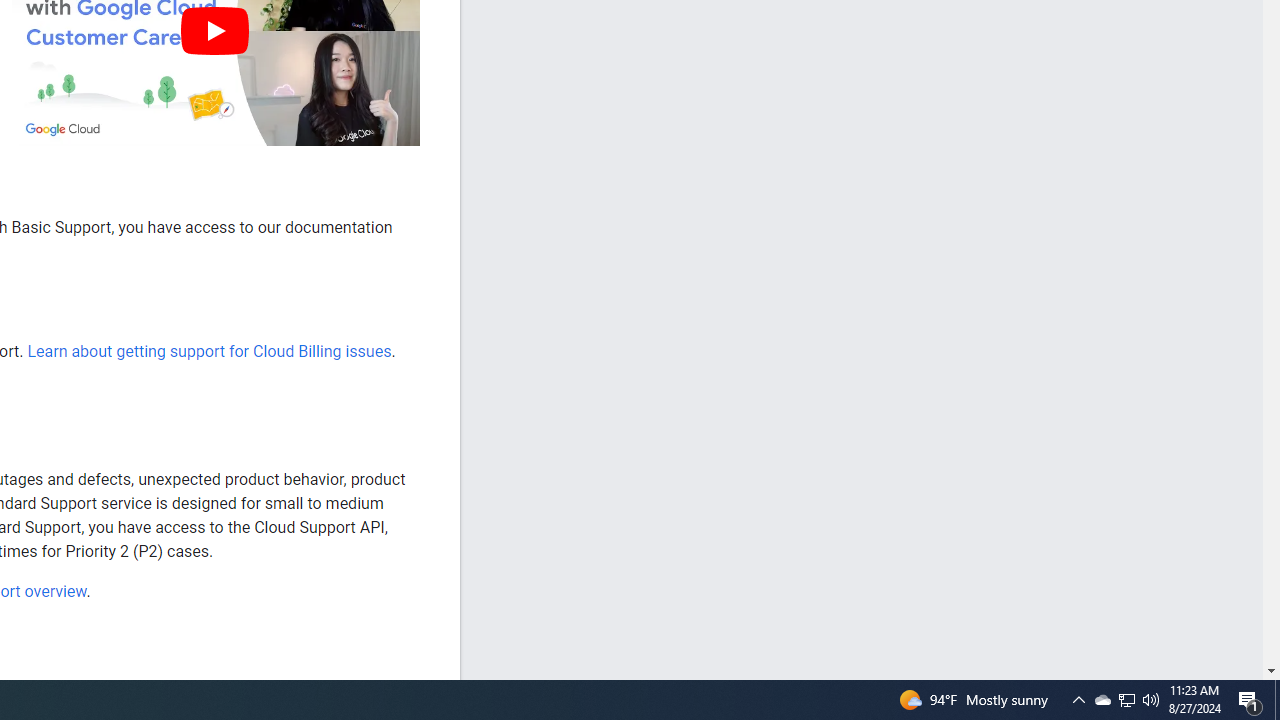  Describe the element at coordinates (208, 351) in the screenshot. I see `Learn about getting support for Cloud Billing issues` at that location.